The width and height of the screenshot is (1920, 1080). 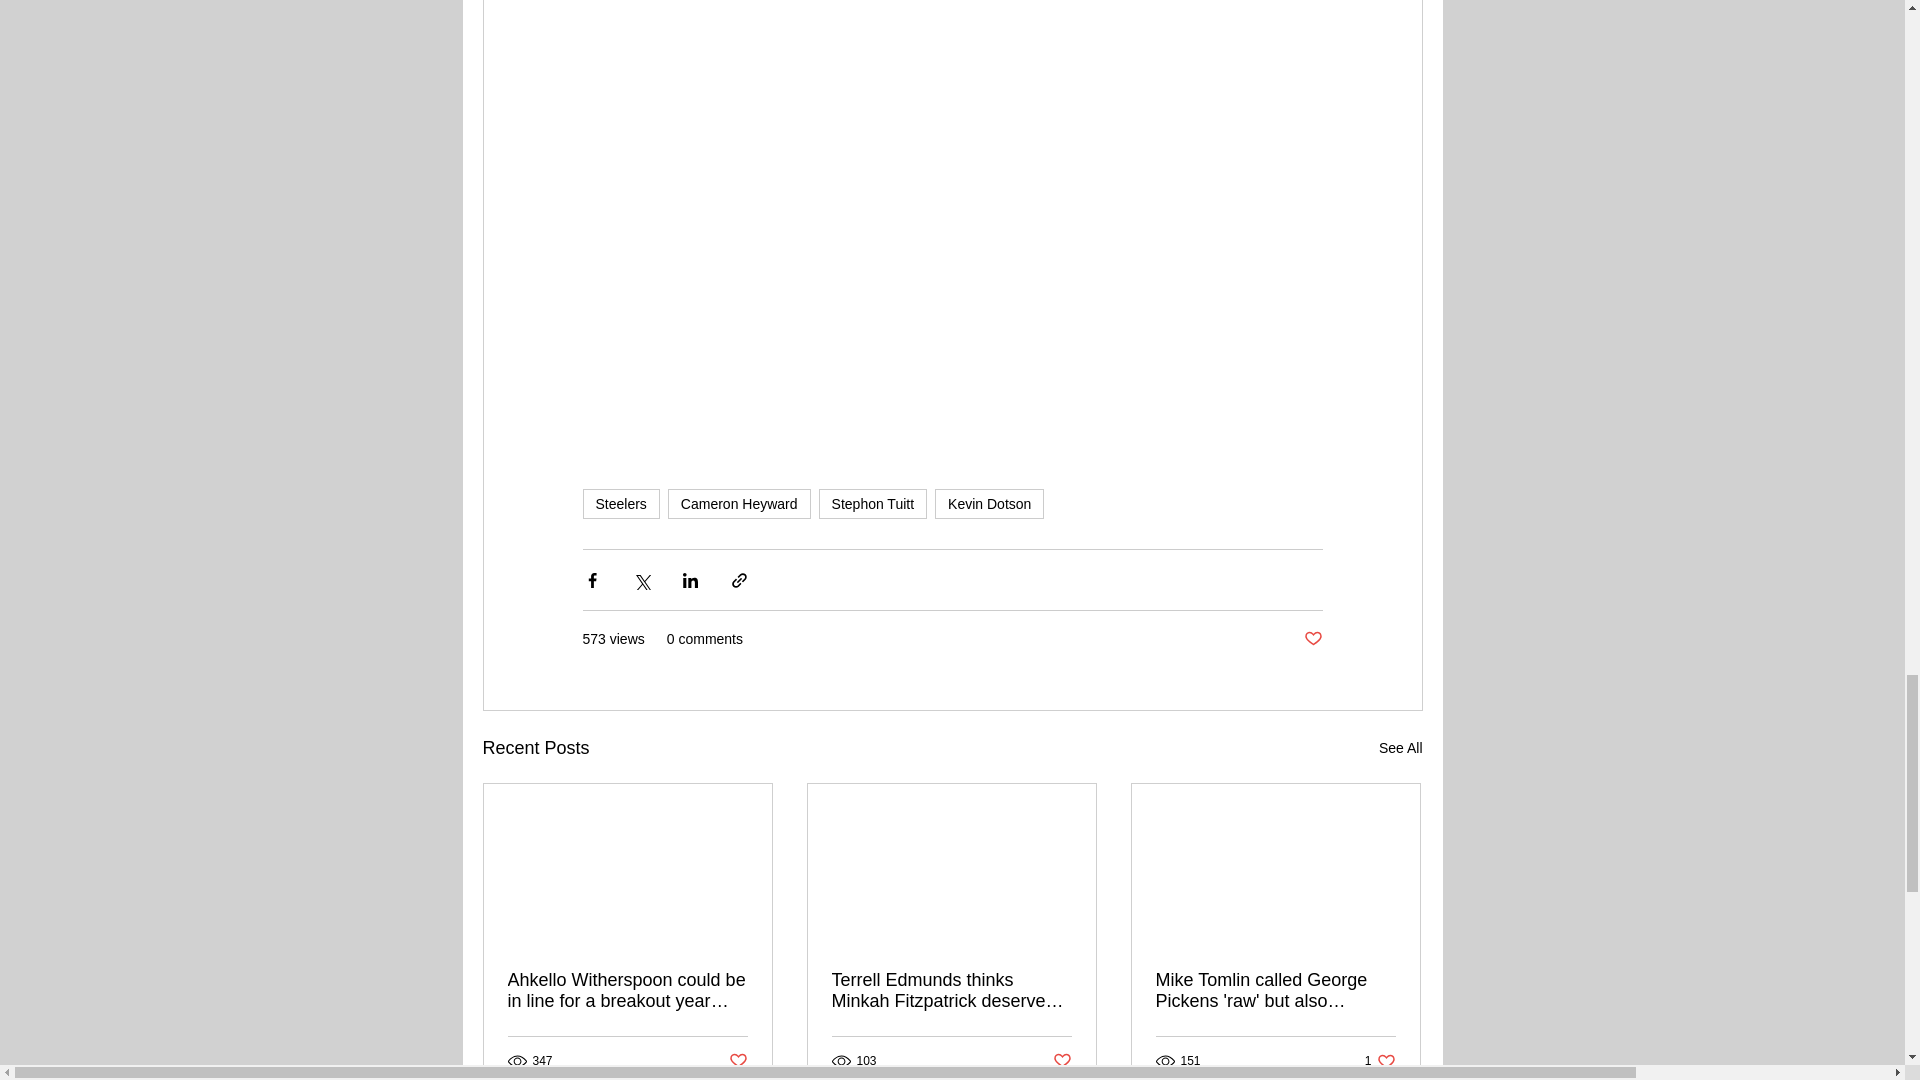 What do you see at coordinates (1400, 748) in the screenshot?
I see `Post not marked as liked` at bounding box center [1400, 748].